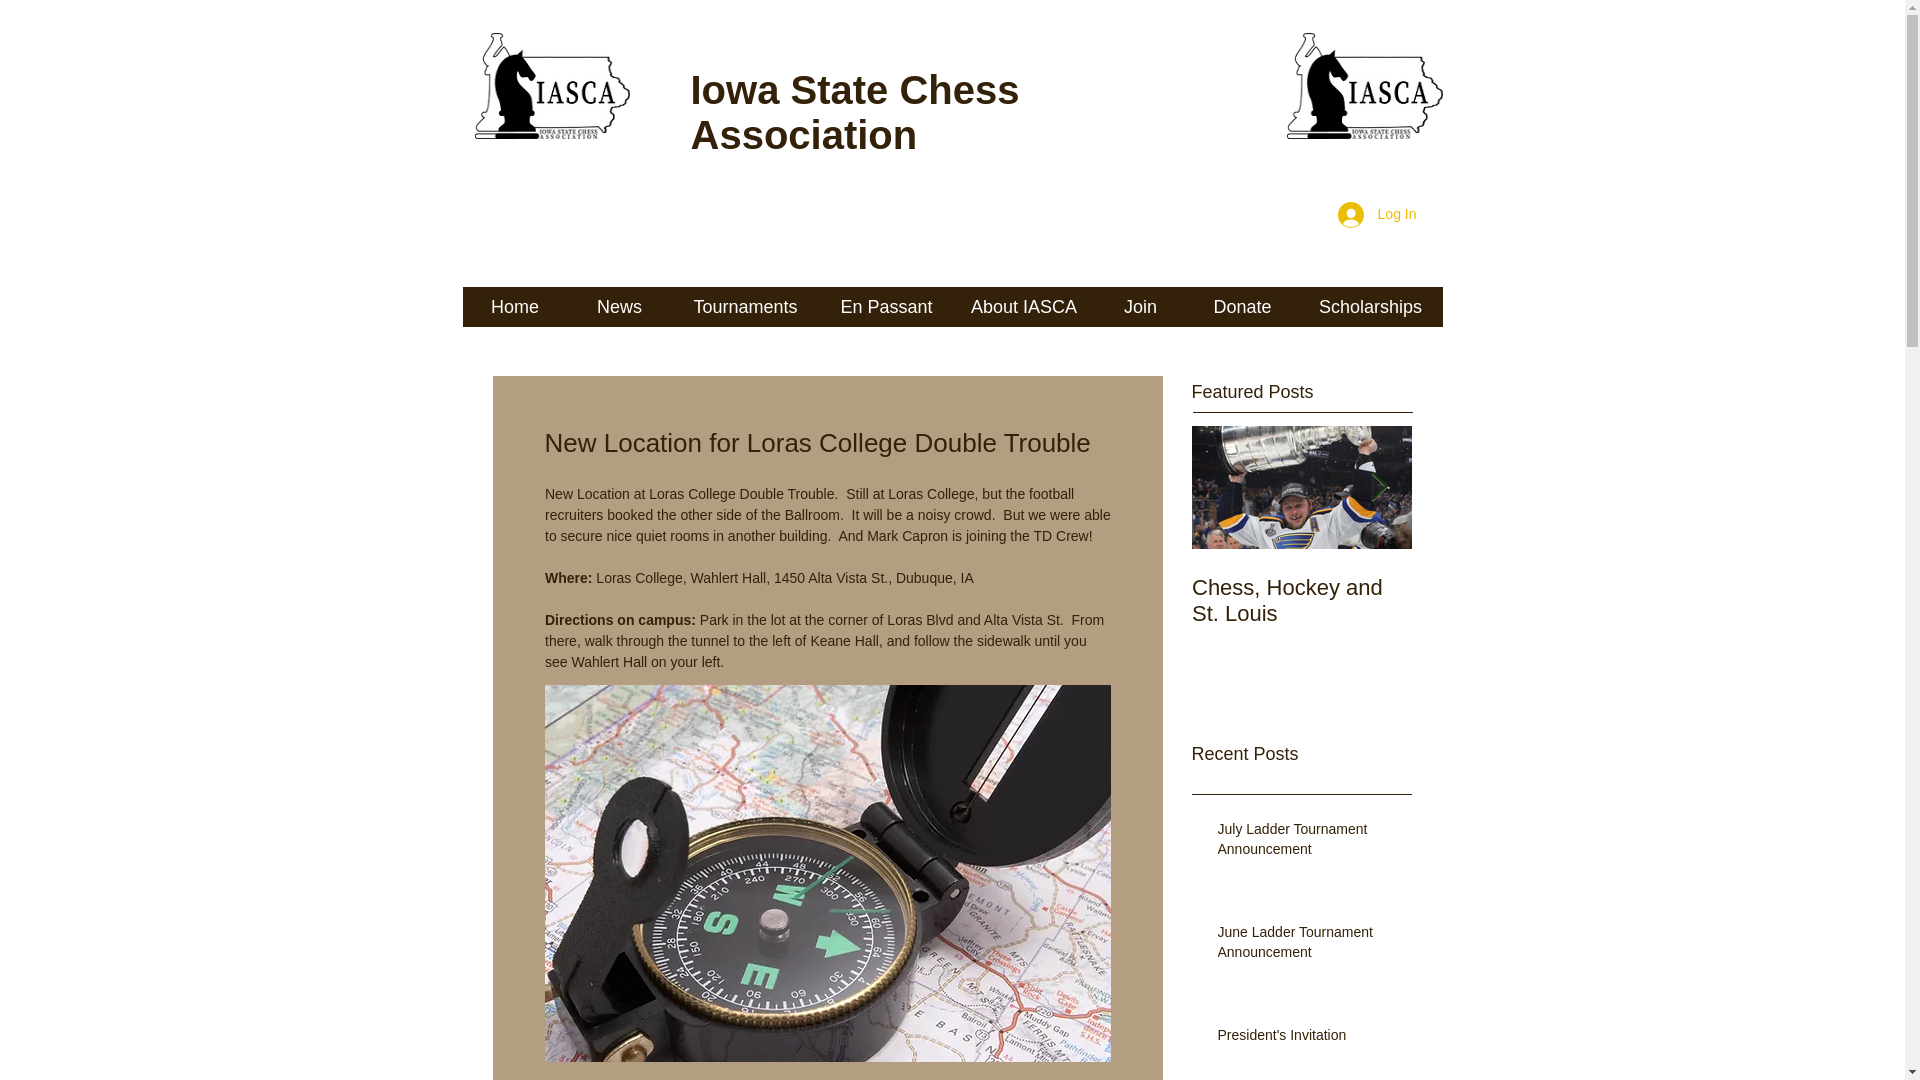 The height and width of the screenshot is (1080, 1920). Describe the element at coordinates (746, 307) in the screenshot. I see `Tournaments` at that location.